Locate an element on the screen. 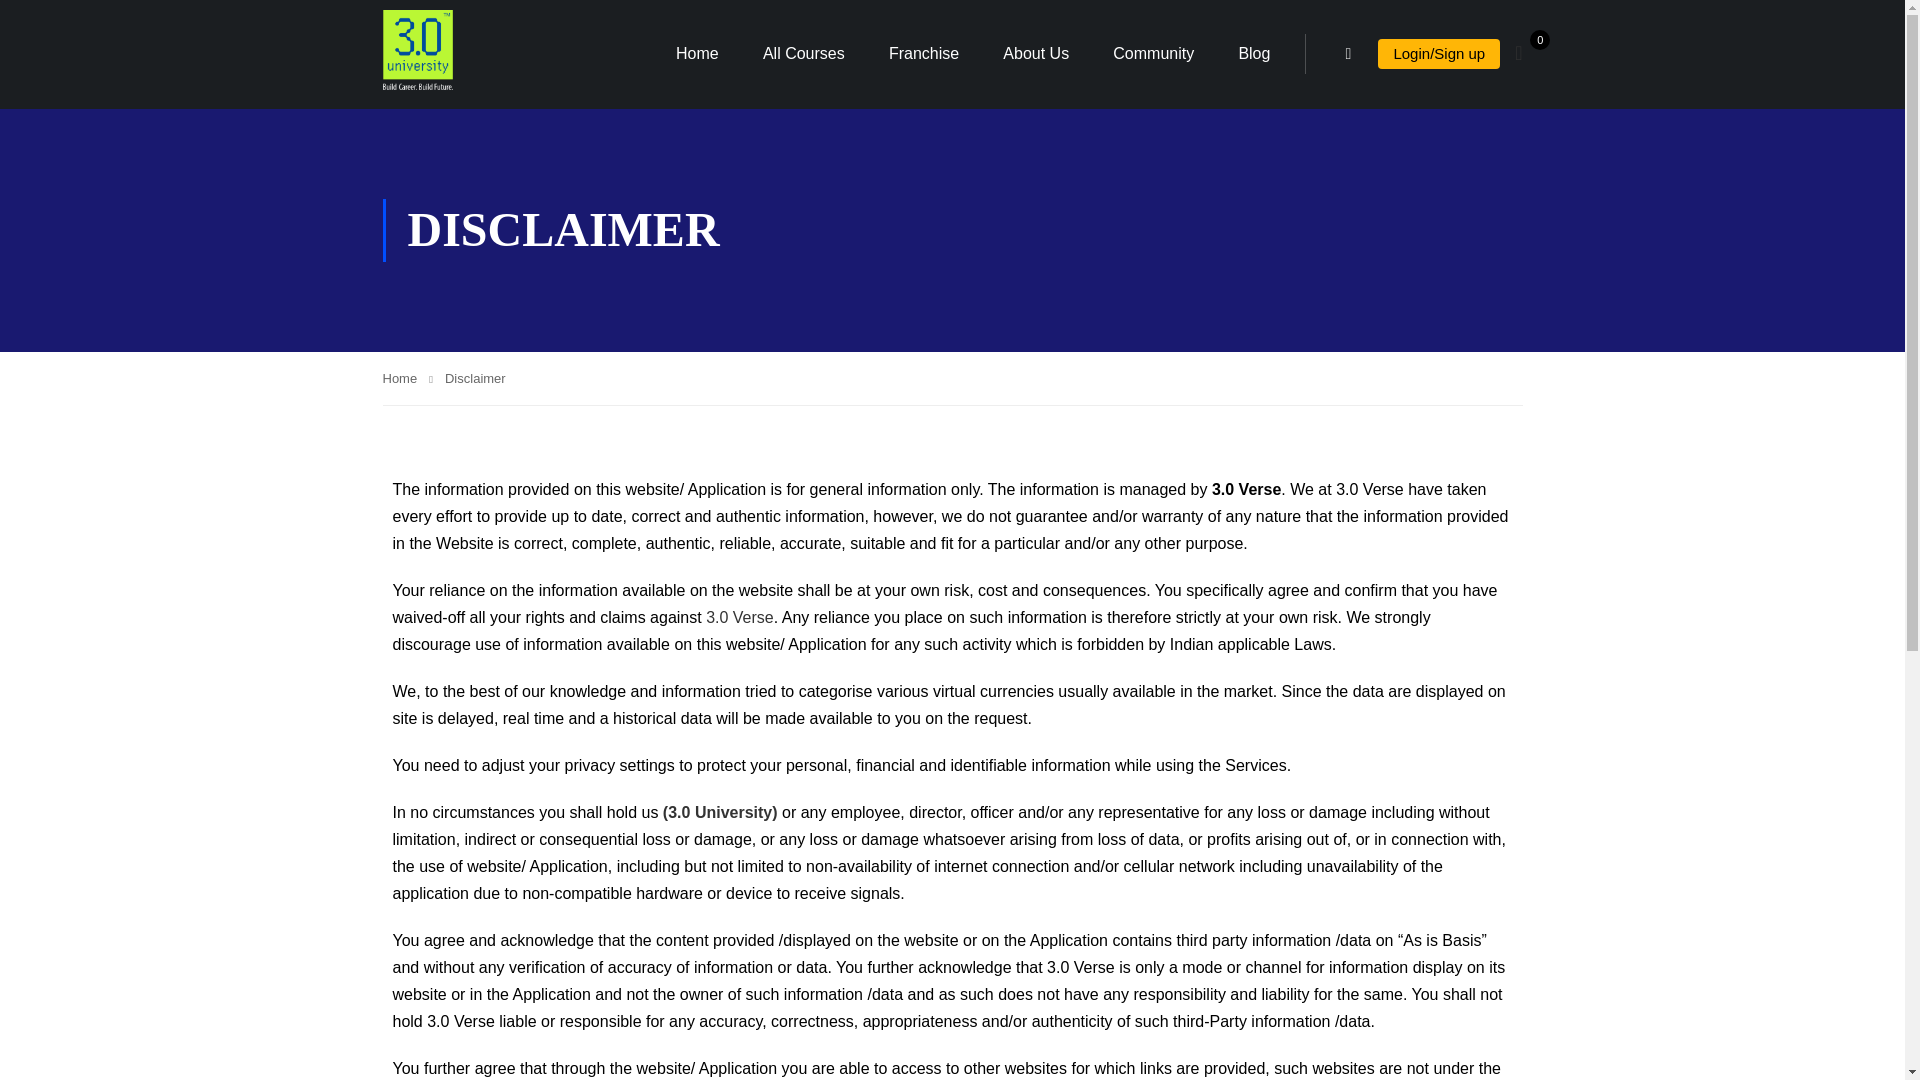  3.0 Verse is located at coordinates (740, 618).